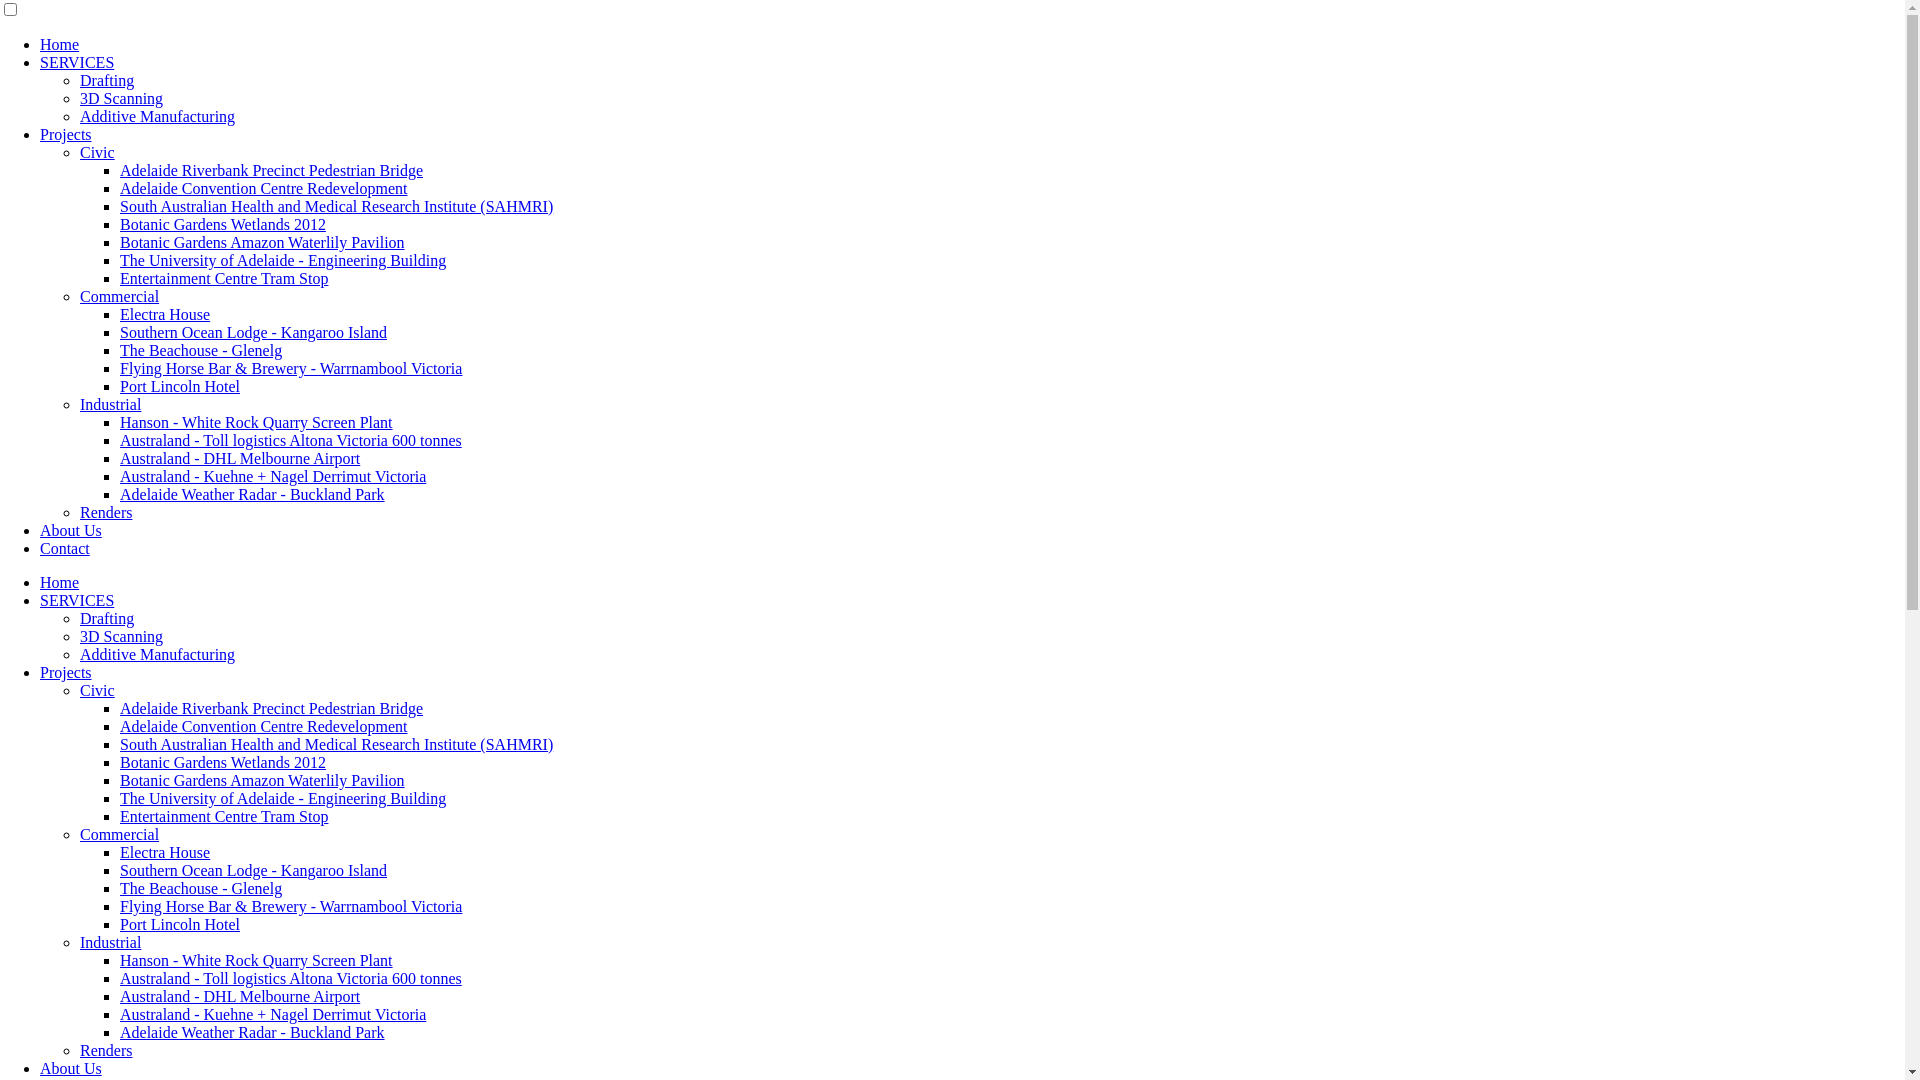 This screenshot has height=1080, width=1920. What do you see at coordinates (71, 530) in the screenshot?
I see `About Us` at bounding box center [71, 530].